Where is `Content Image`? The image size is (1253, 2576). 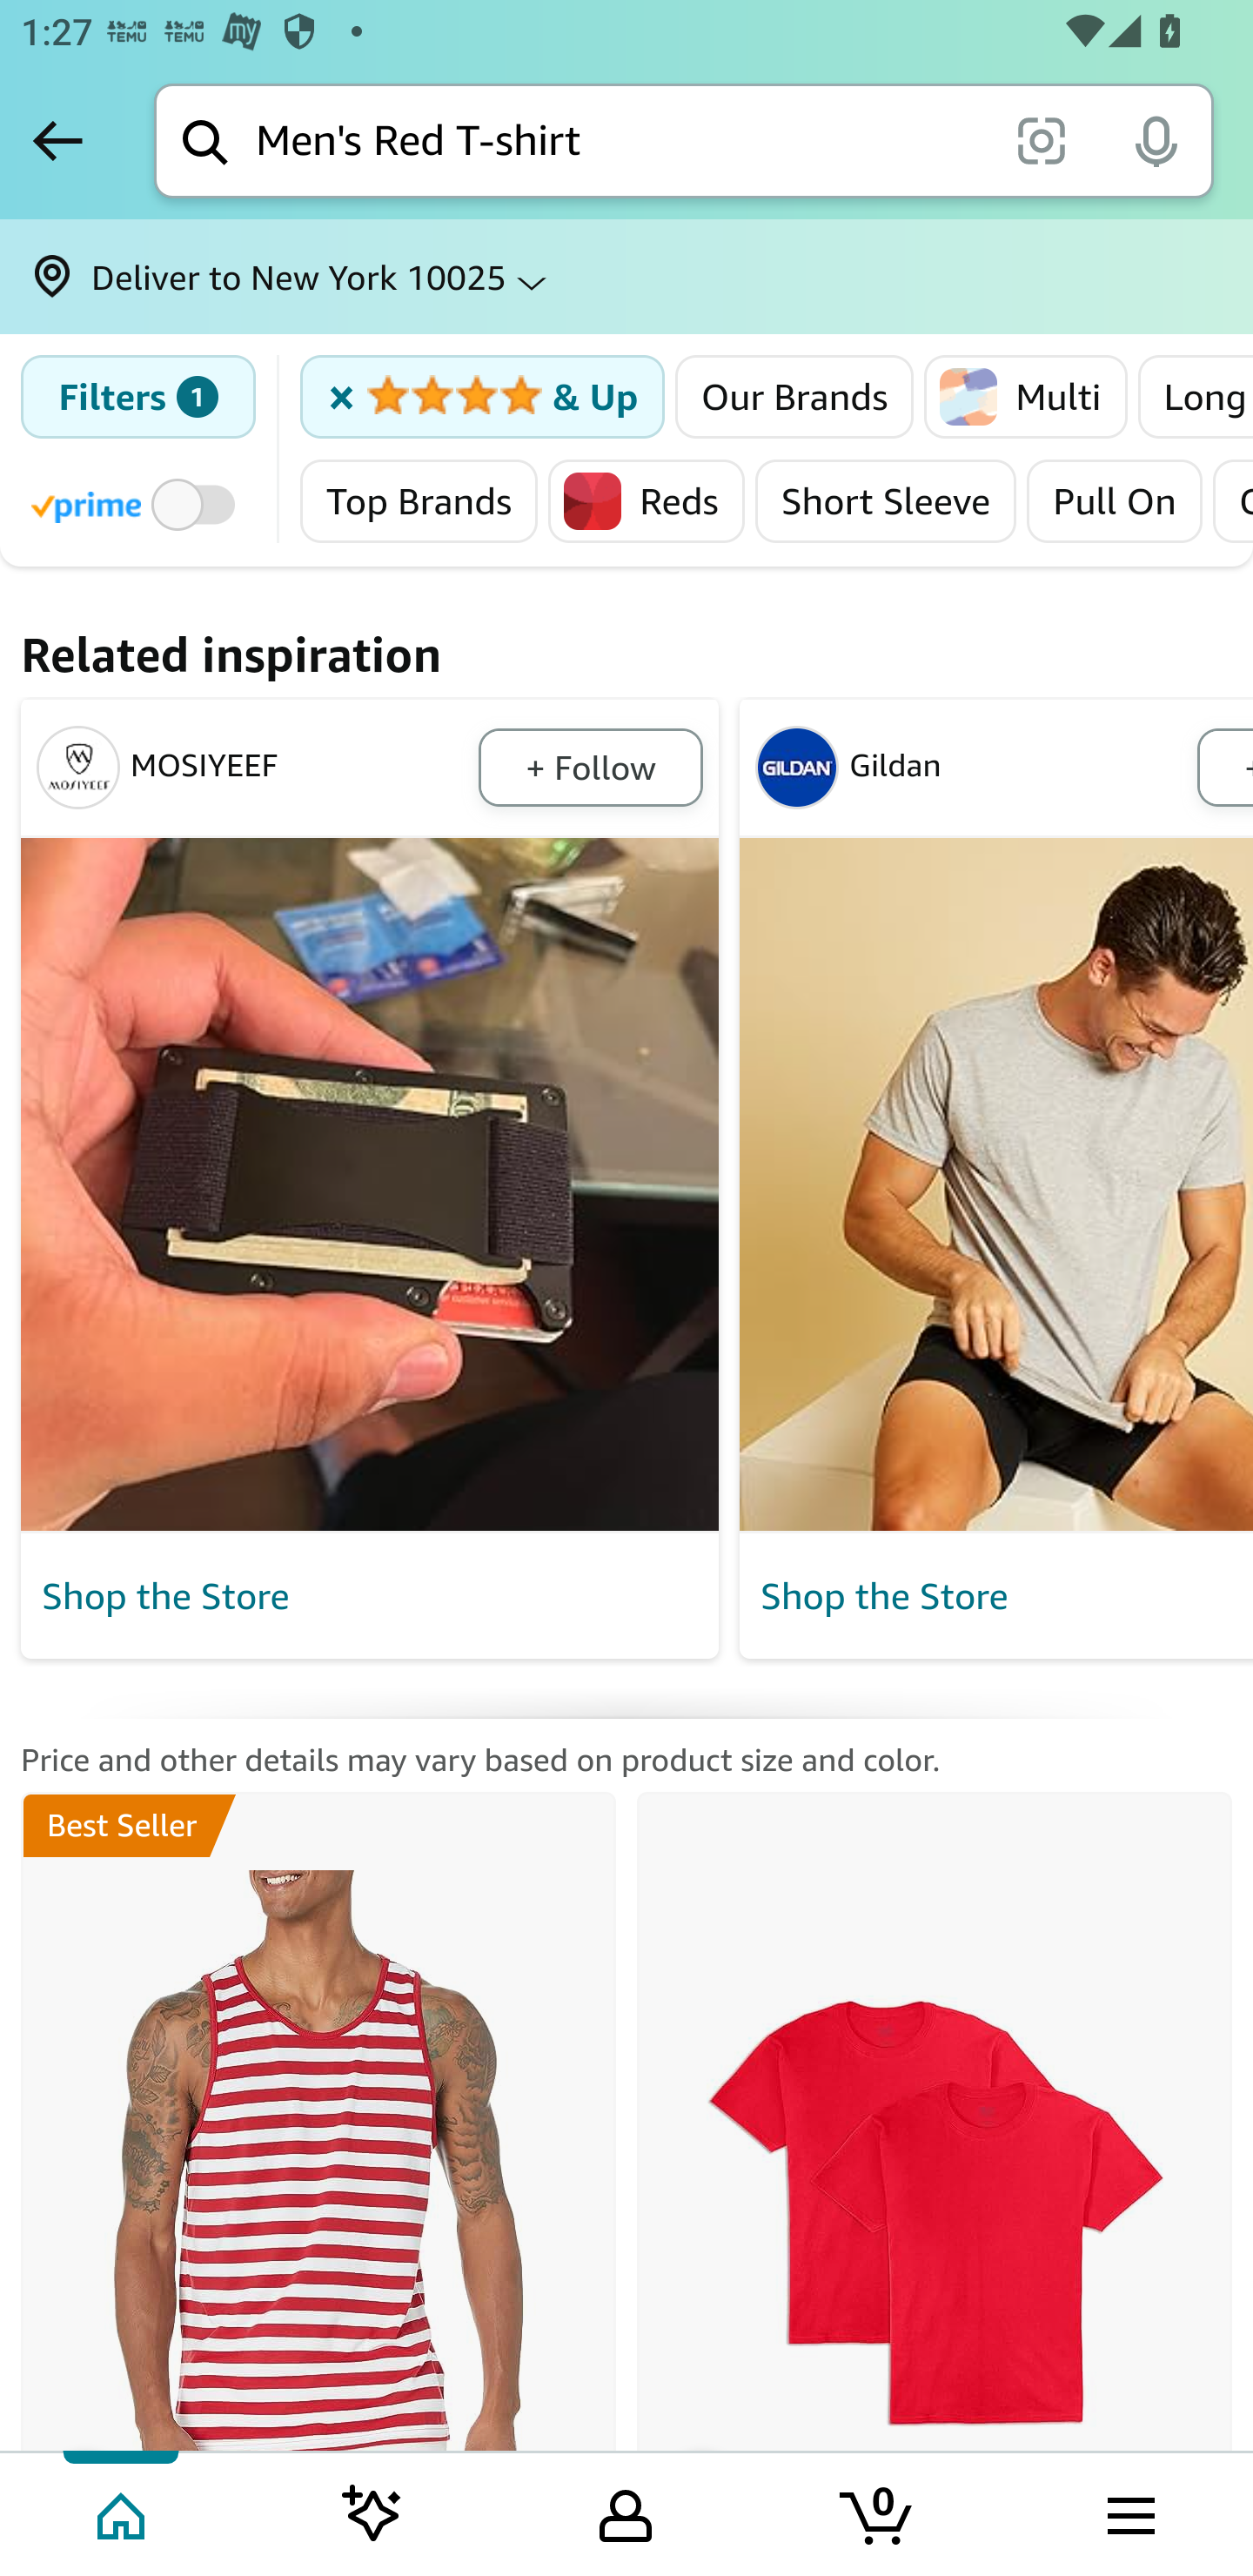
Content Image is located at coordinates (995, 1185).